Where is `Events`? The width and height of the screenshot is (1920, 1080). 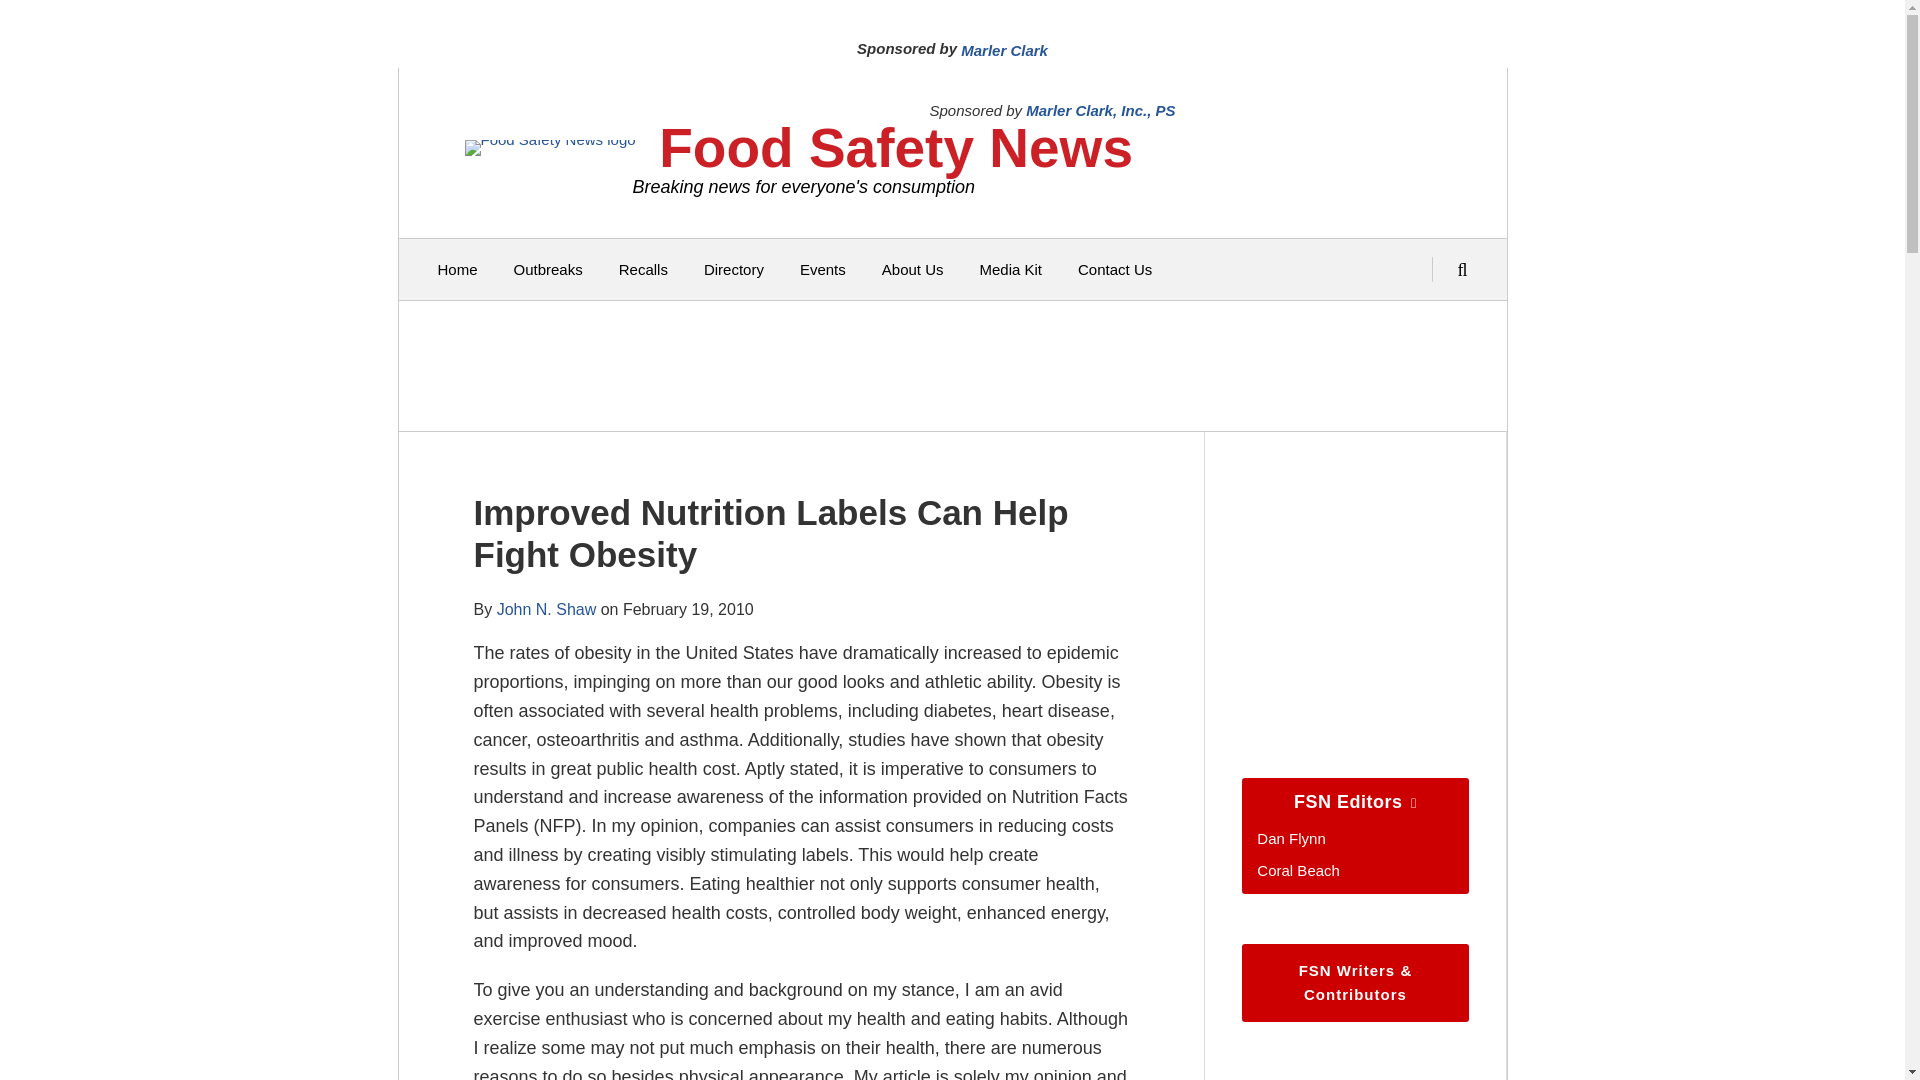
Events is located at coordinates (823, 270).